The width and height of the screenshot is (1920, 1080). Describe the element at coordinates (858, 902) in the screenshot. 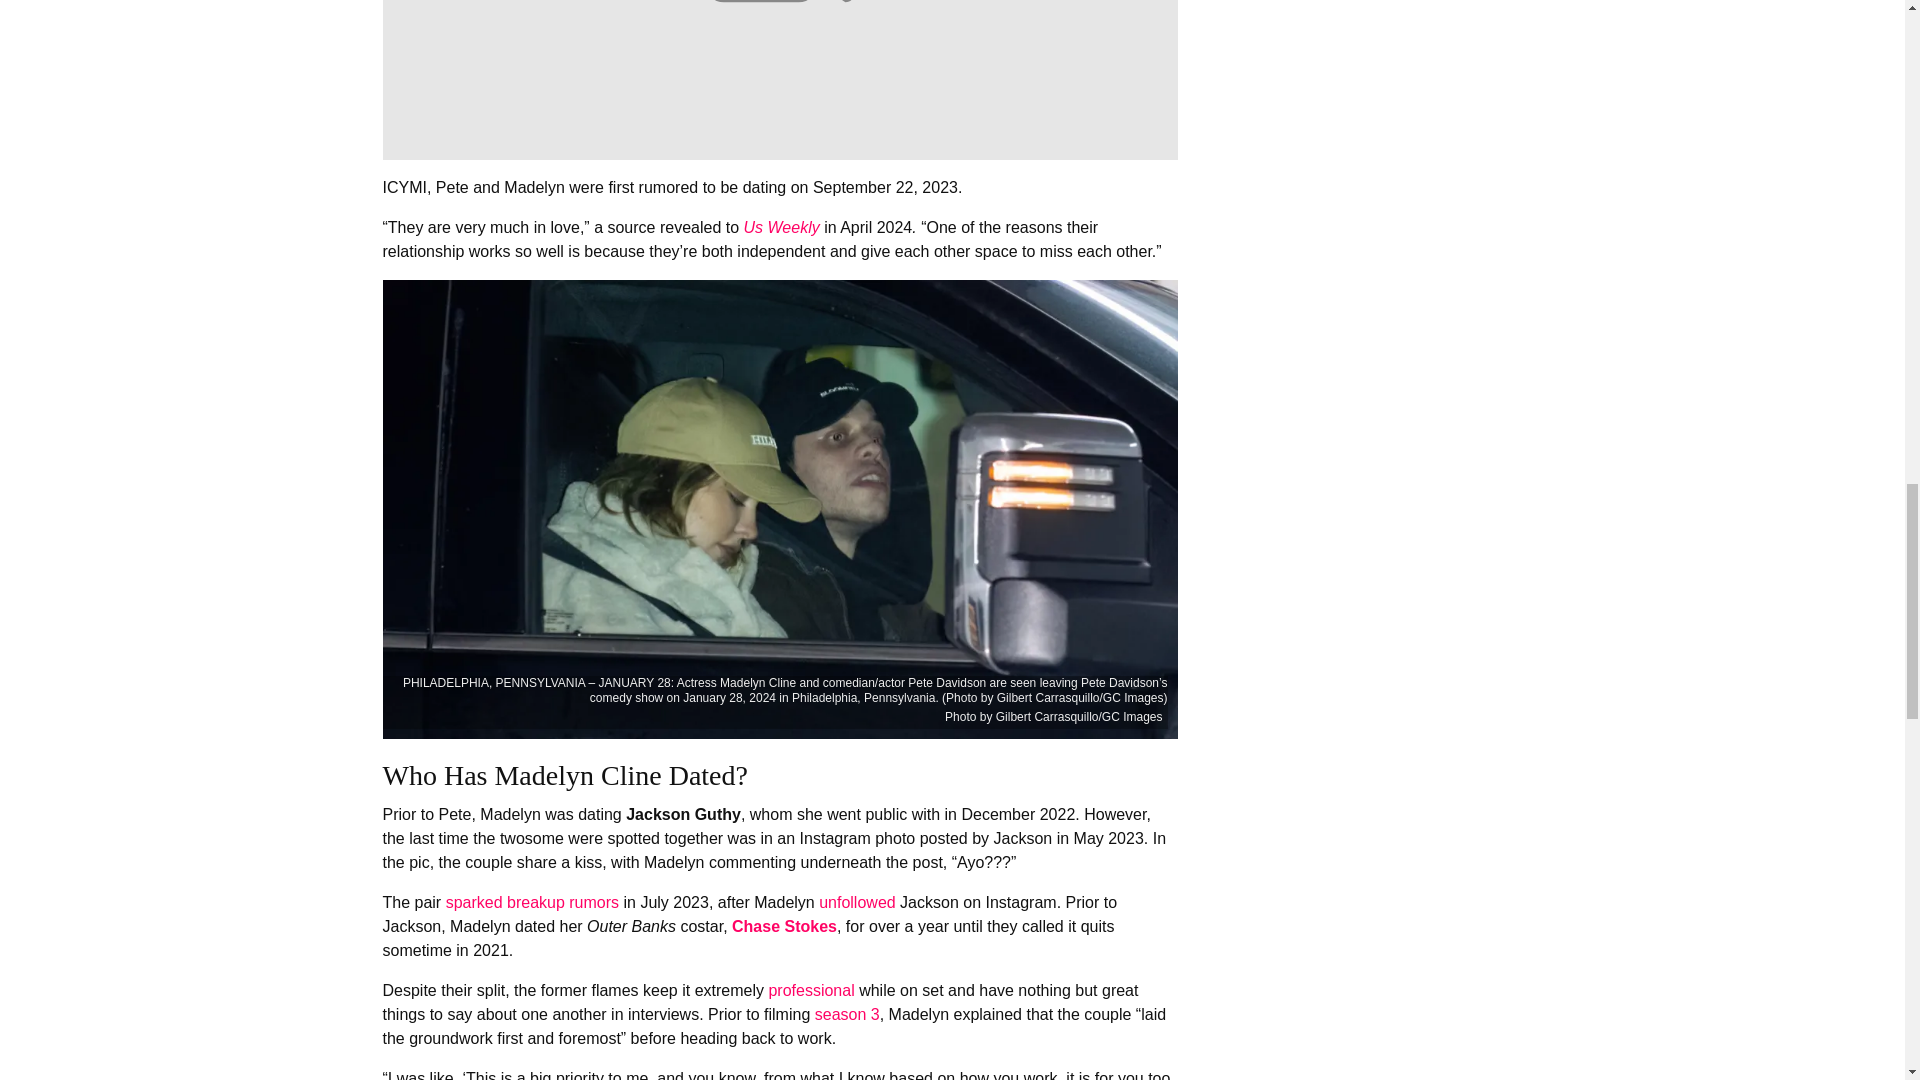

I see `unfollowed` at that location.